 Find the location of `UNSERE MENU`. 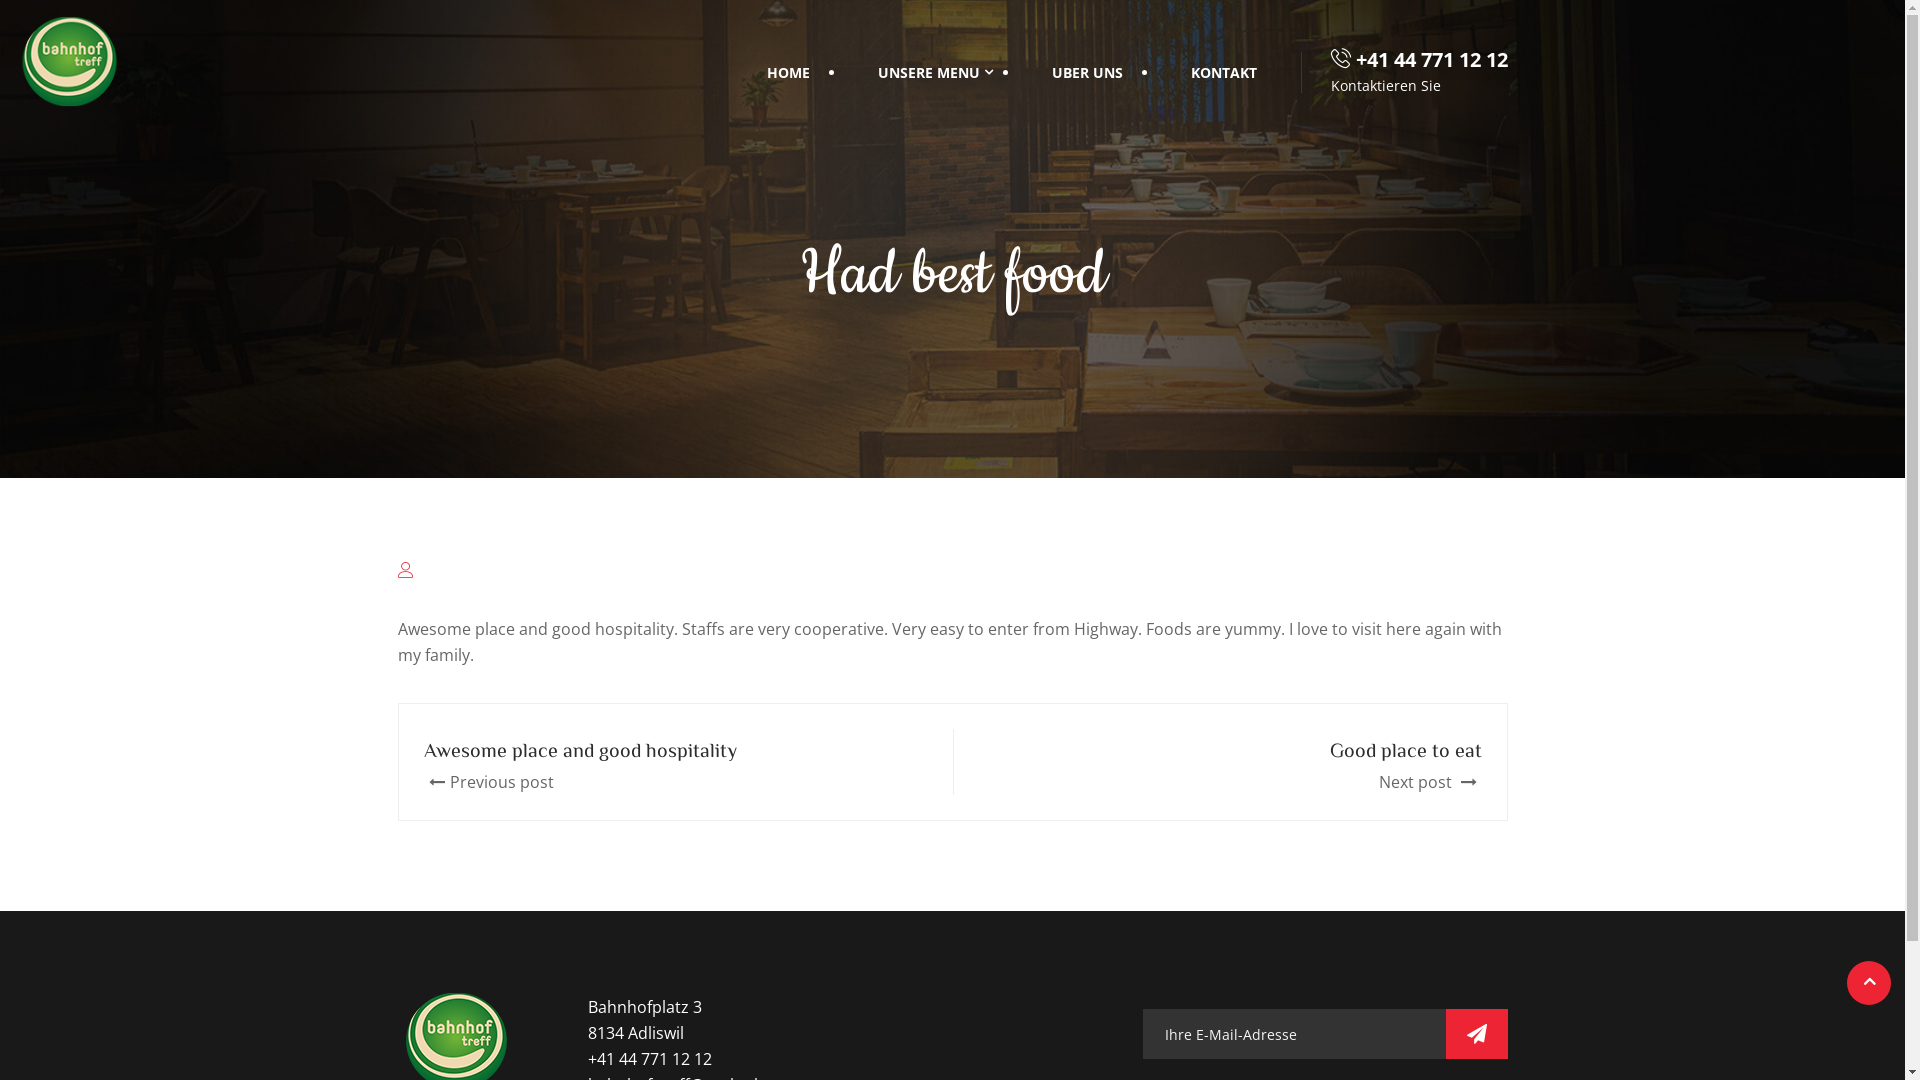

UNSERE MENU is located at coordinates (930, 72).